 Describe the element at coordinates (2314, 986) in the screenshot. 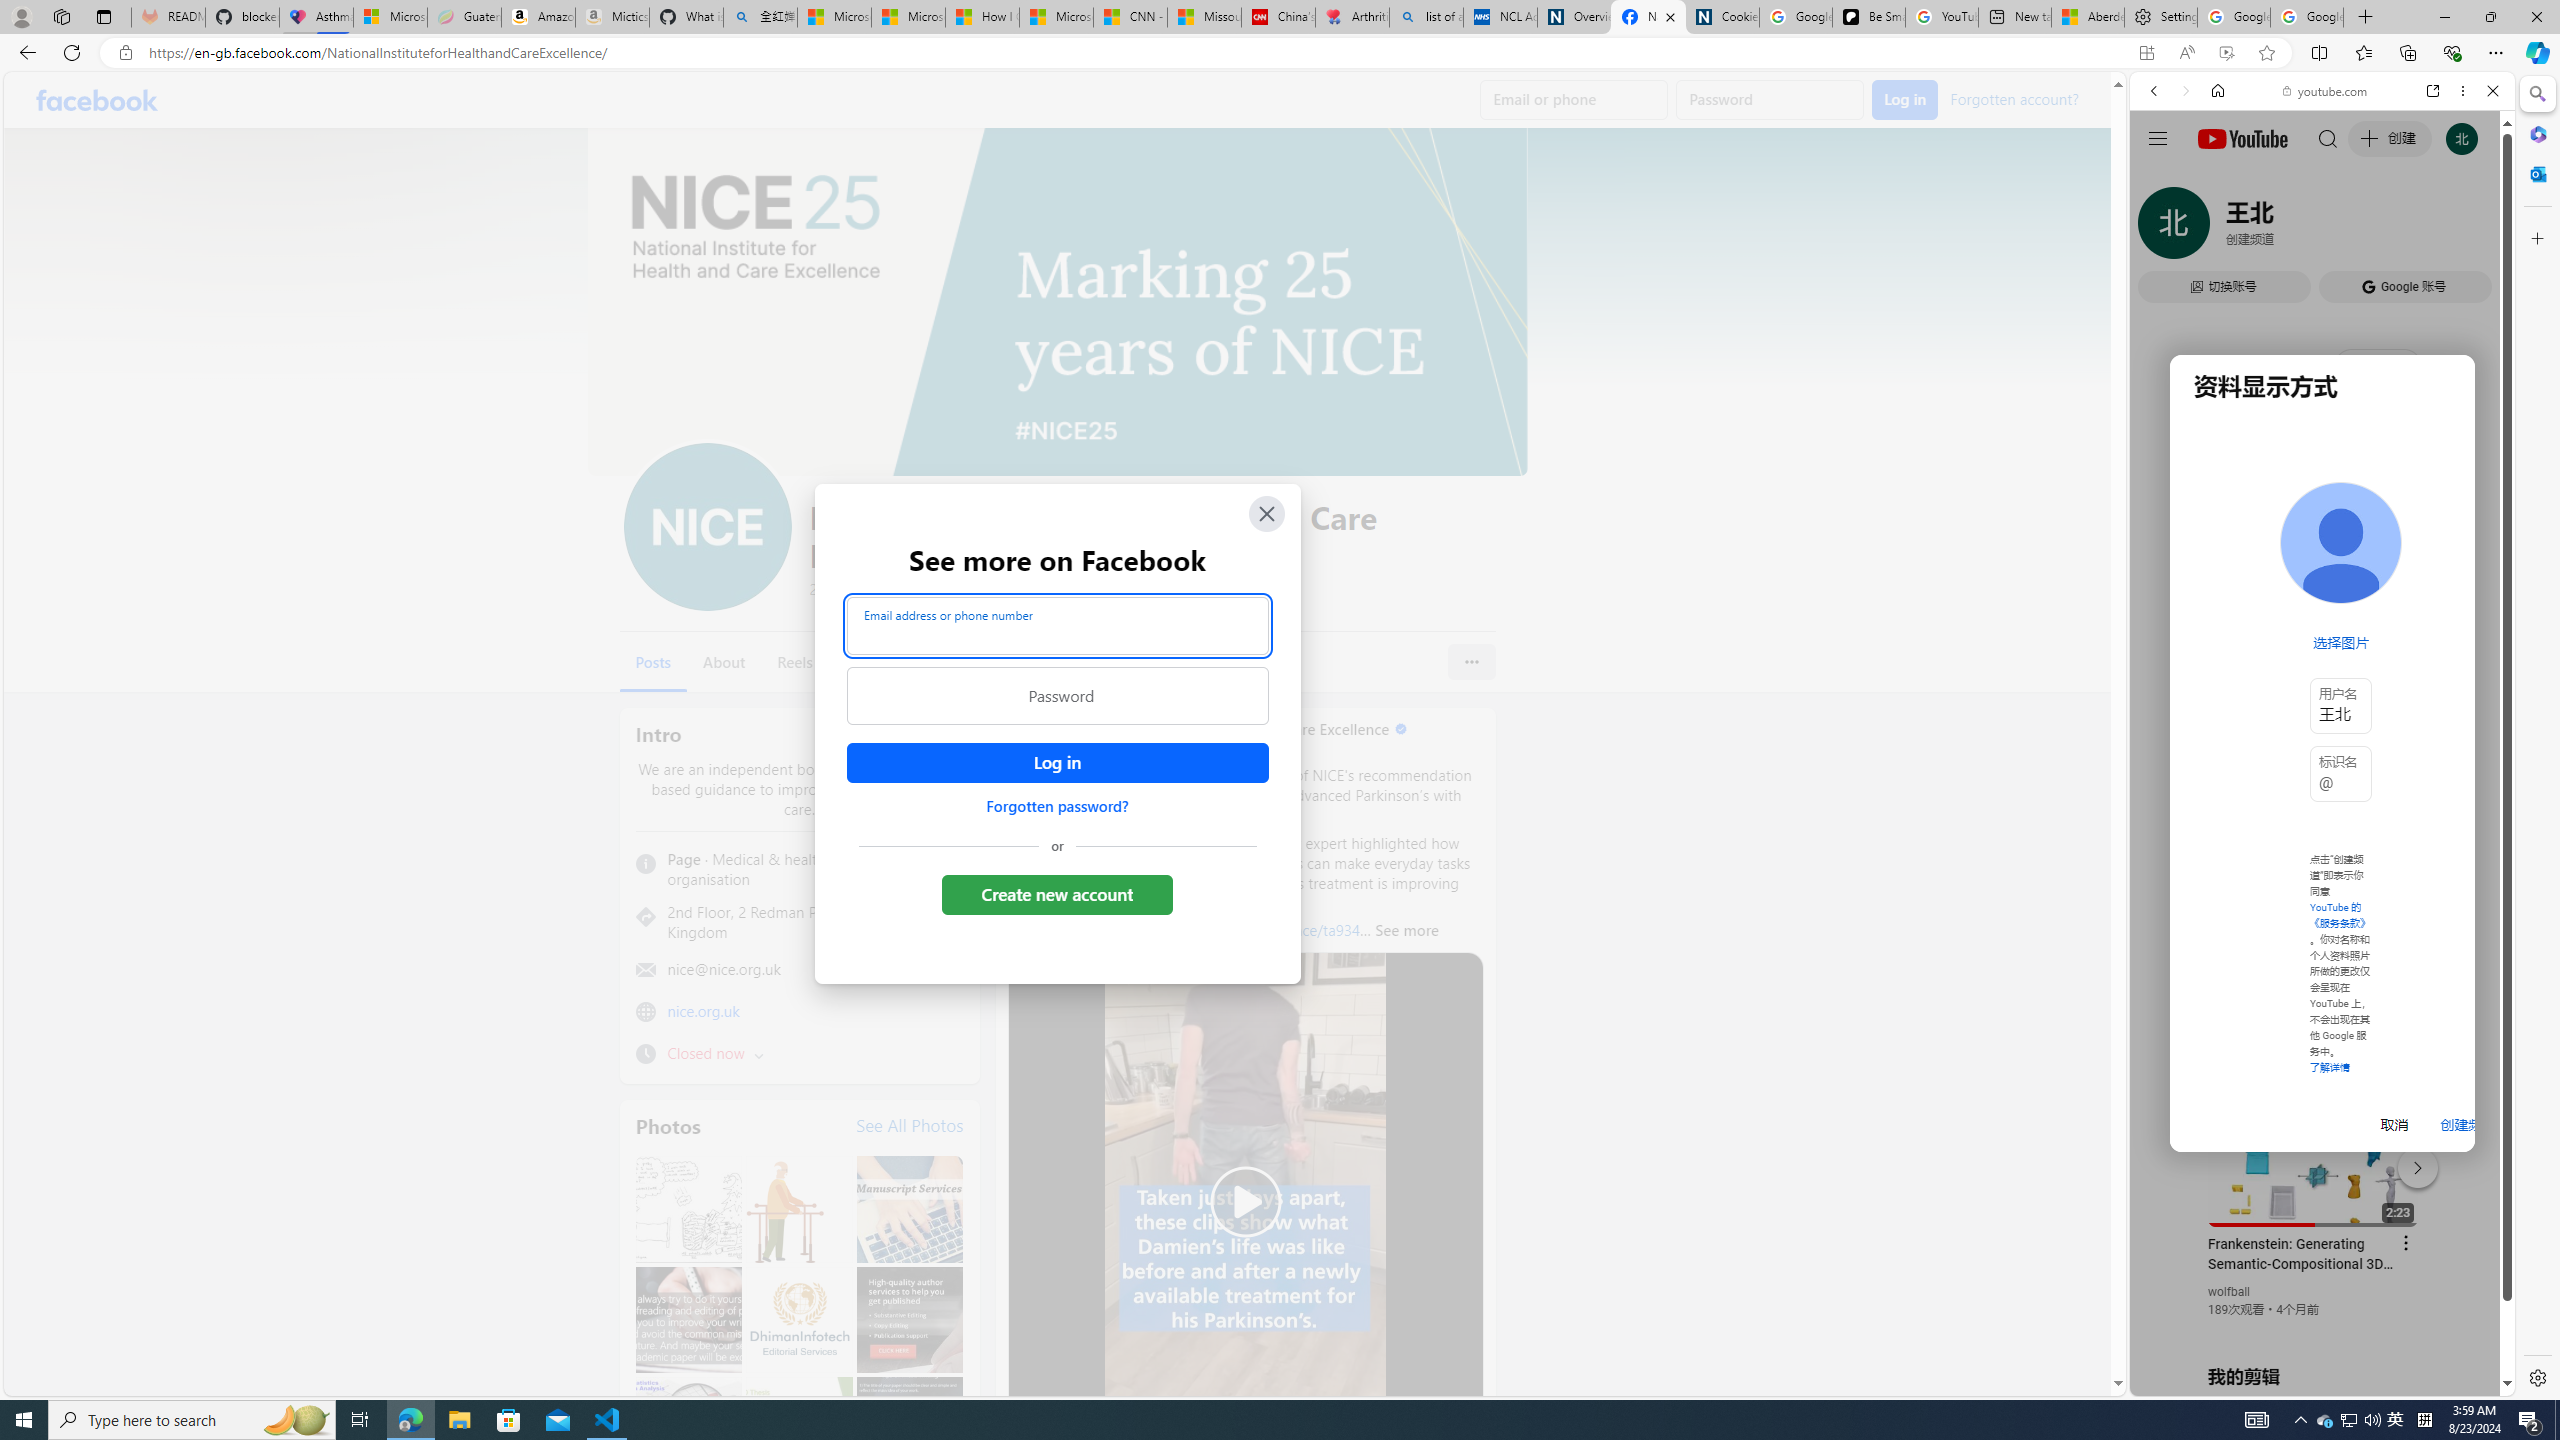

I see `YouTube - YouTube` at that location.